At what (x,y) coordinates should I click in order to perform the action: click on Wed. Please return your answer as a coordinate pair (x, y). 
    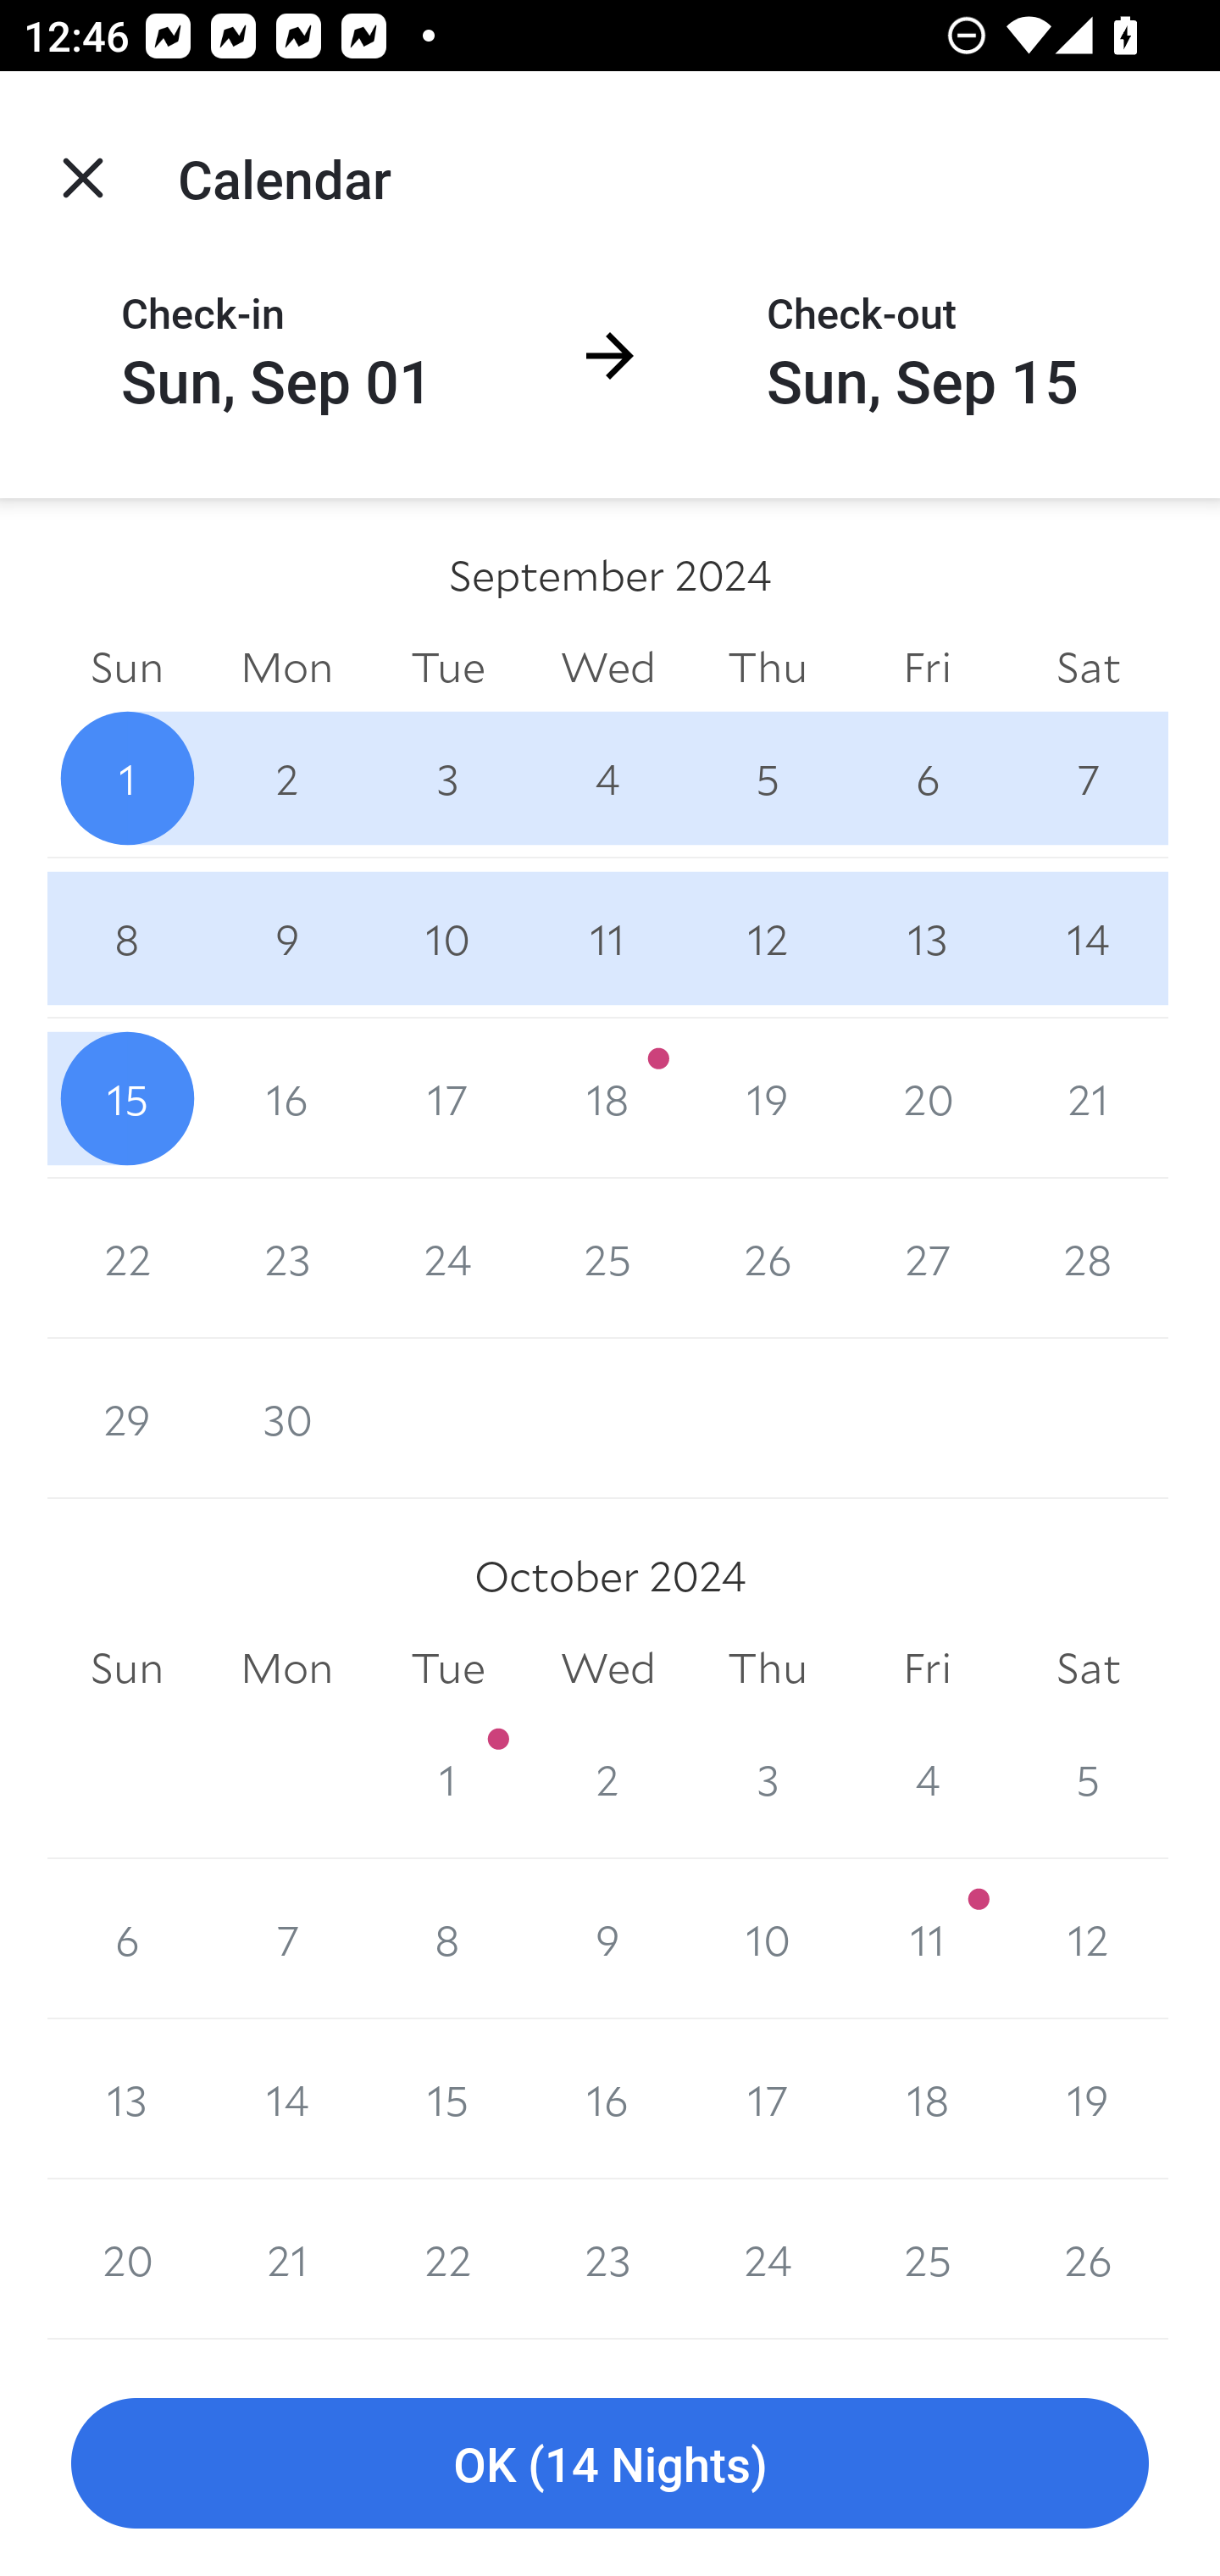
    Looking at the image, I should click on (608, 1669).